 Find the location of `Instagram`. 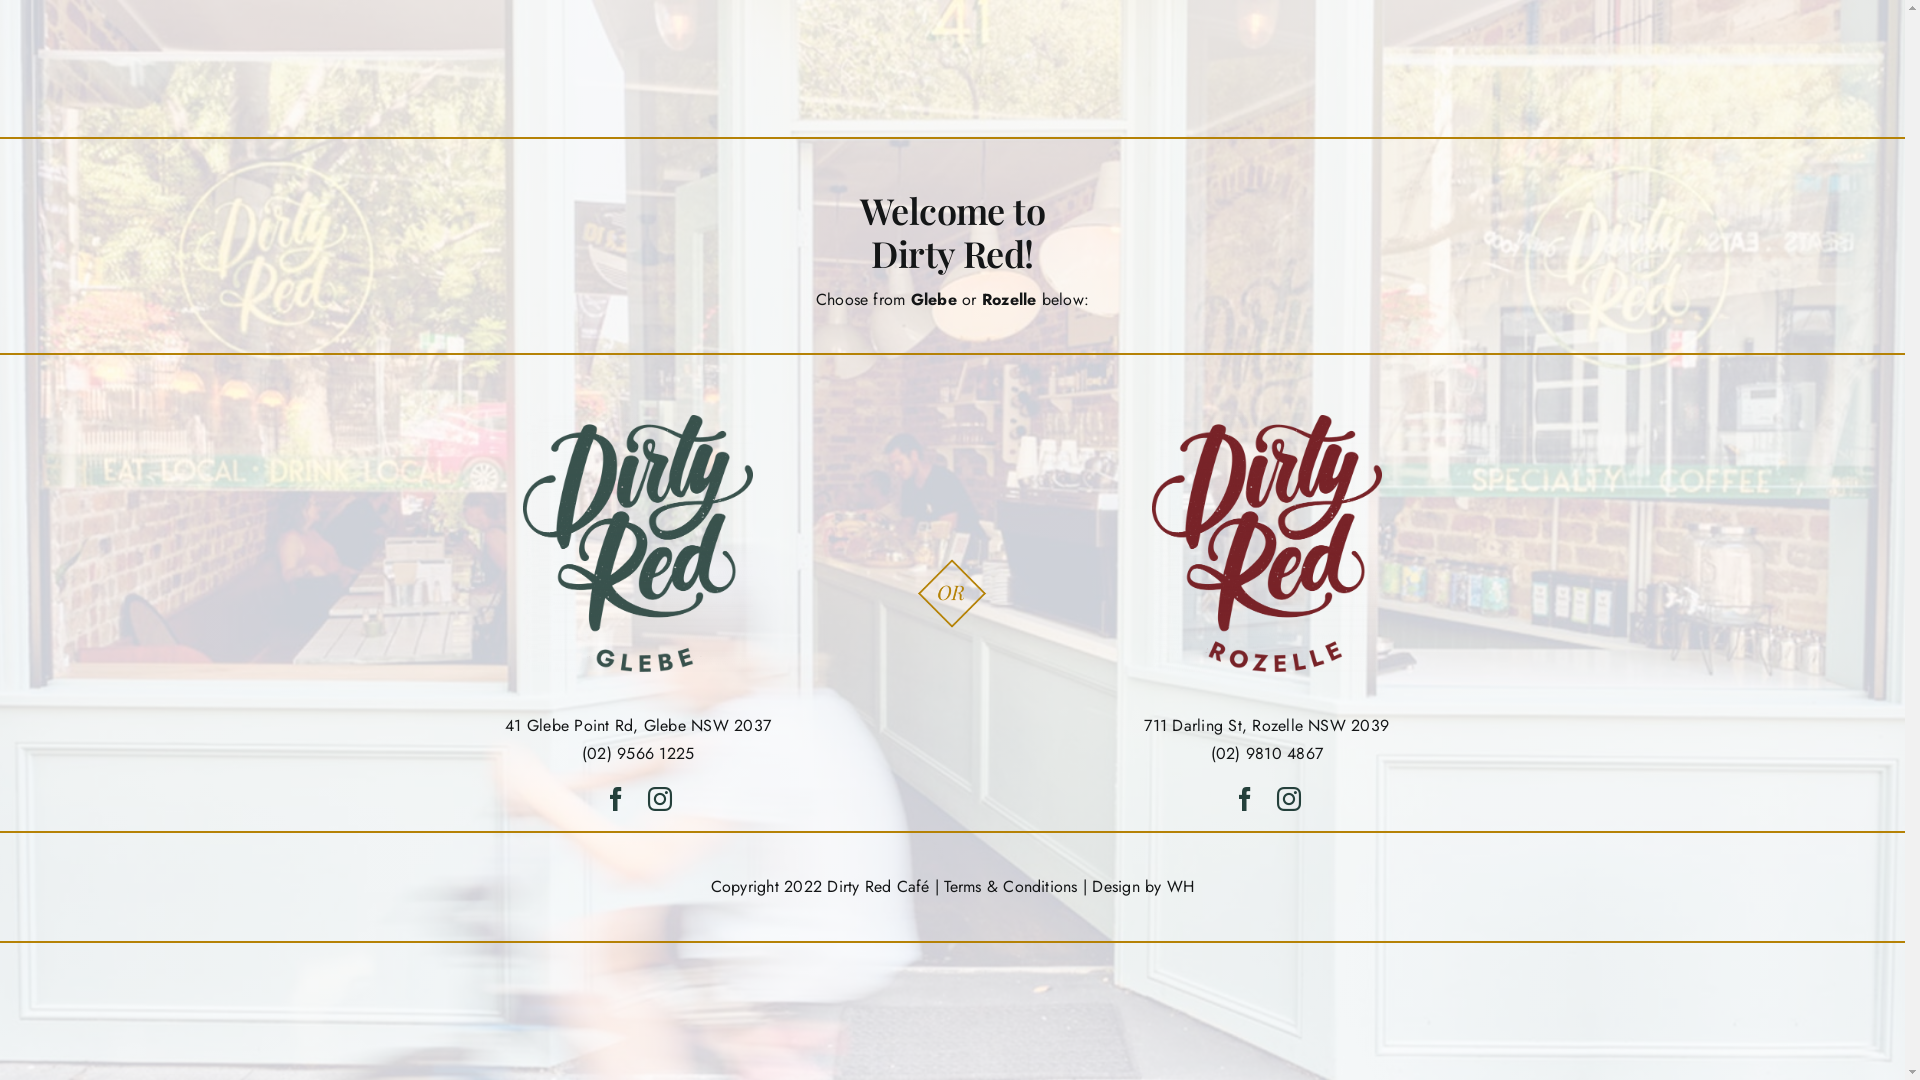

Instagram is located at coordinates (1289, 799).